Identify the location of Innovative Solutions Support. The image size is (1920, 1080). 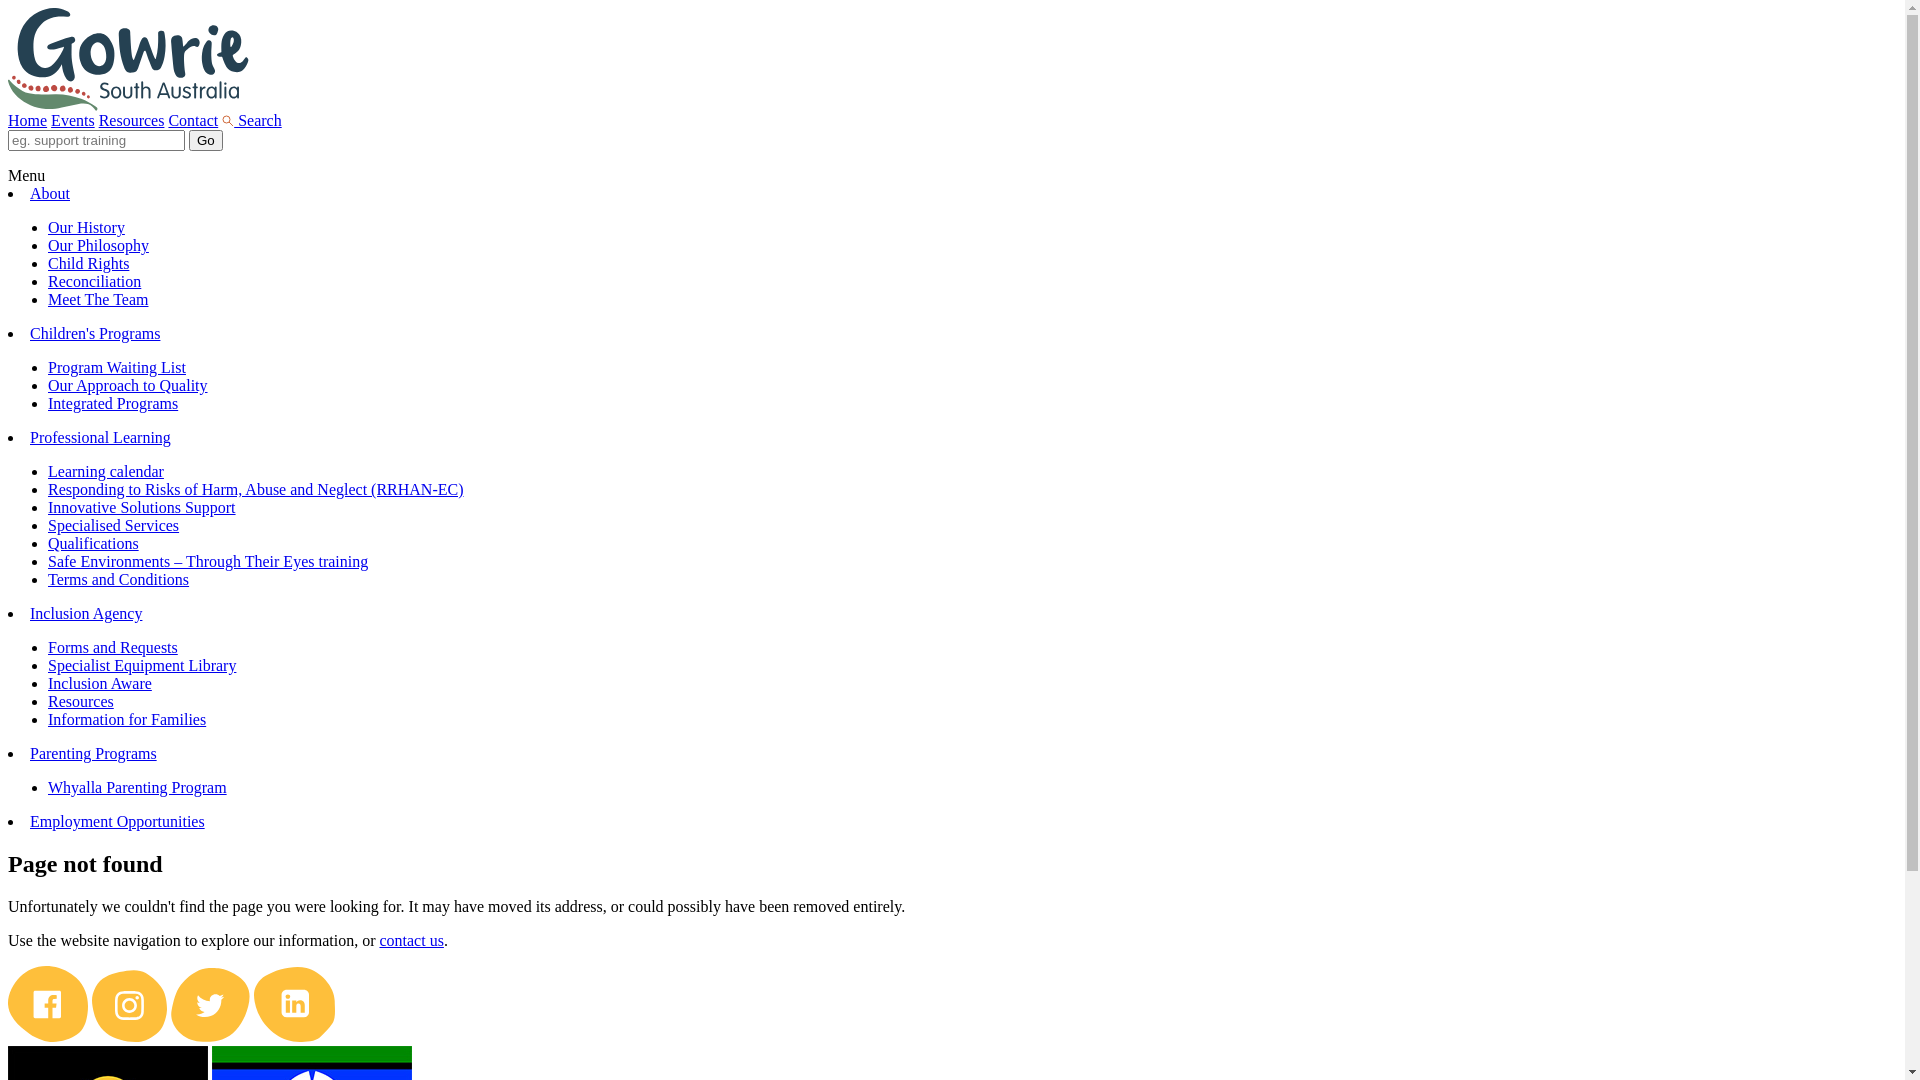
(142, 508).